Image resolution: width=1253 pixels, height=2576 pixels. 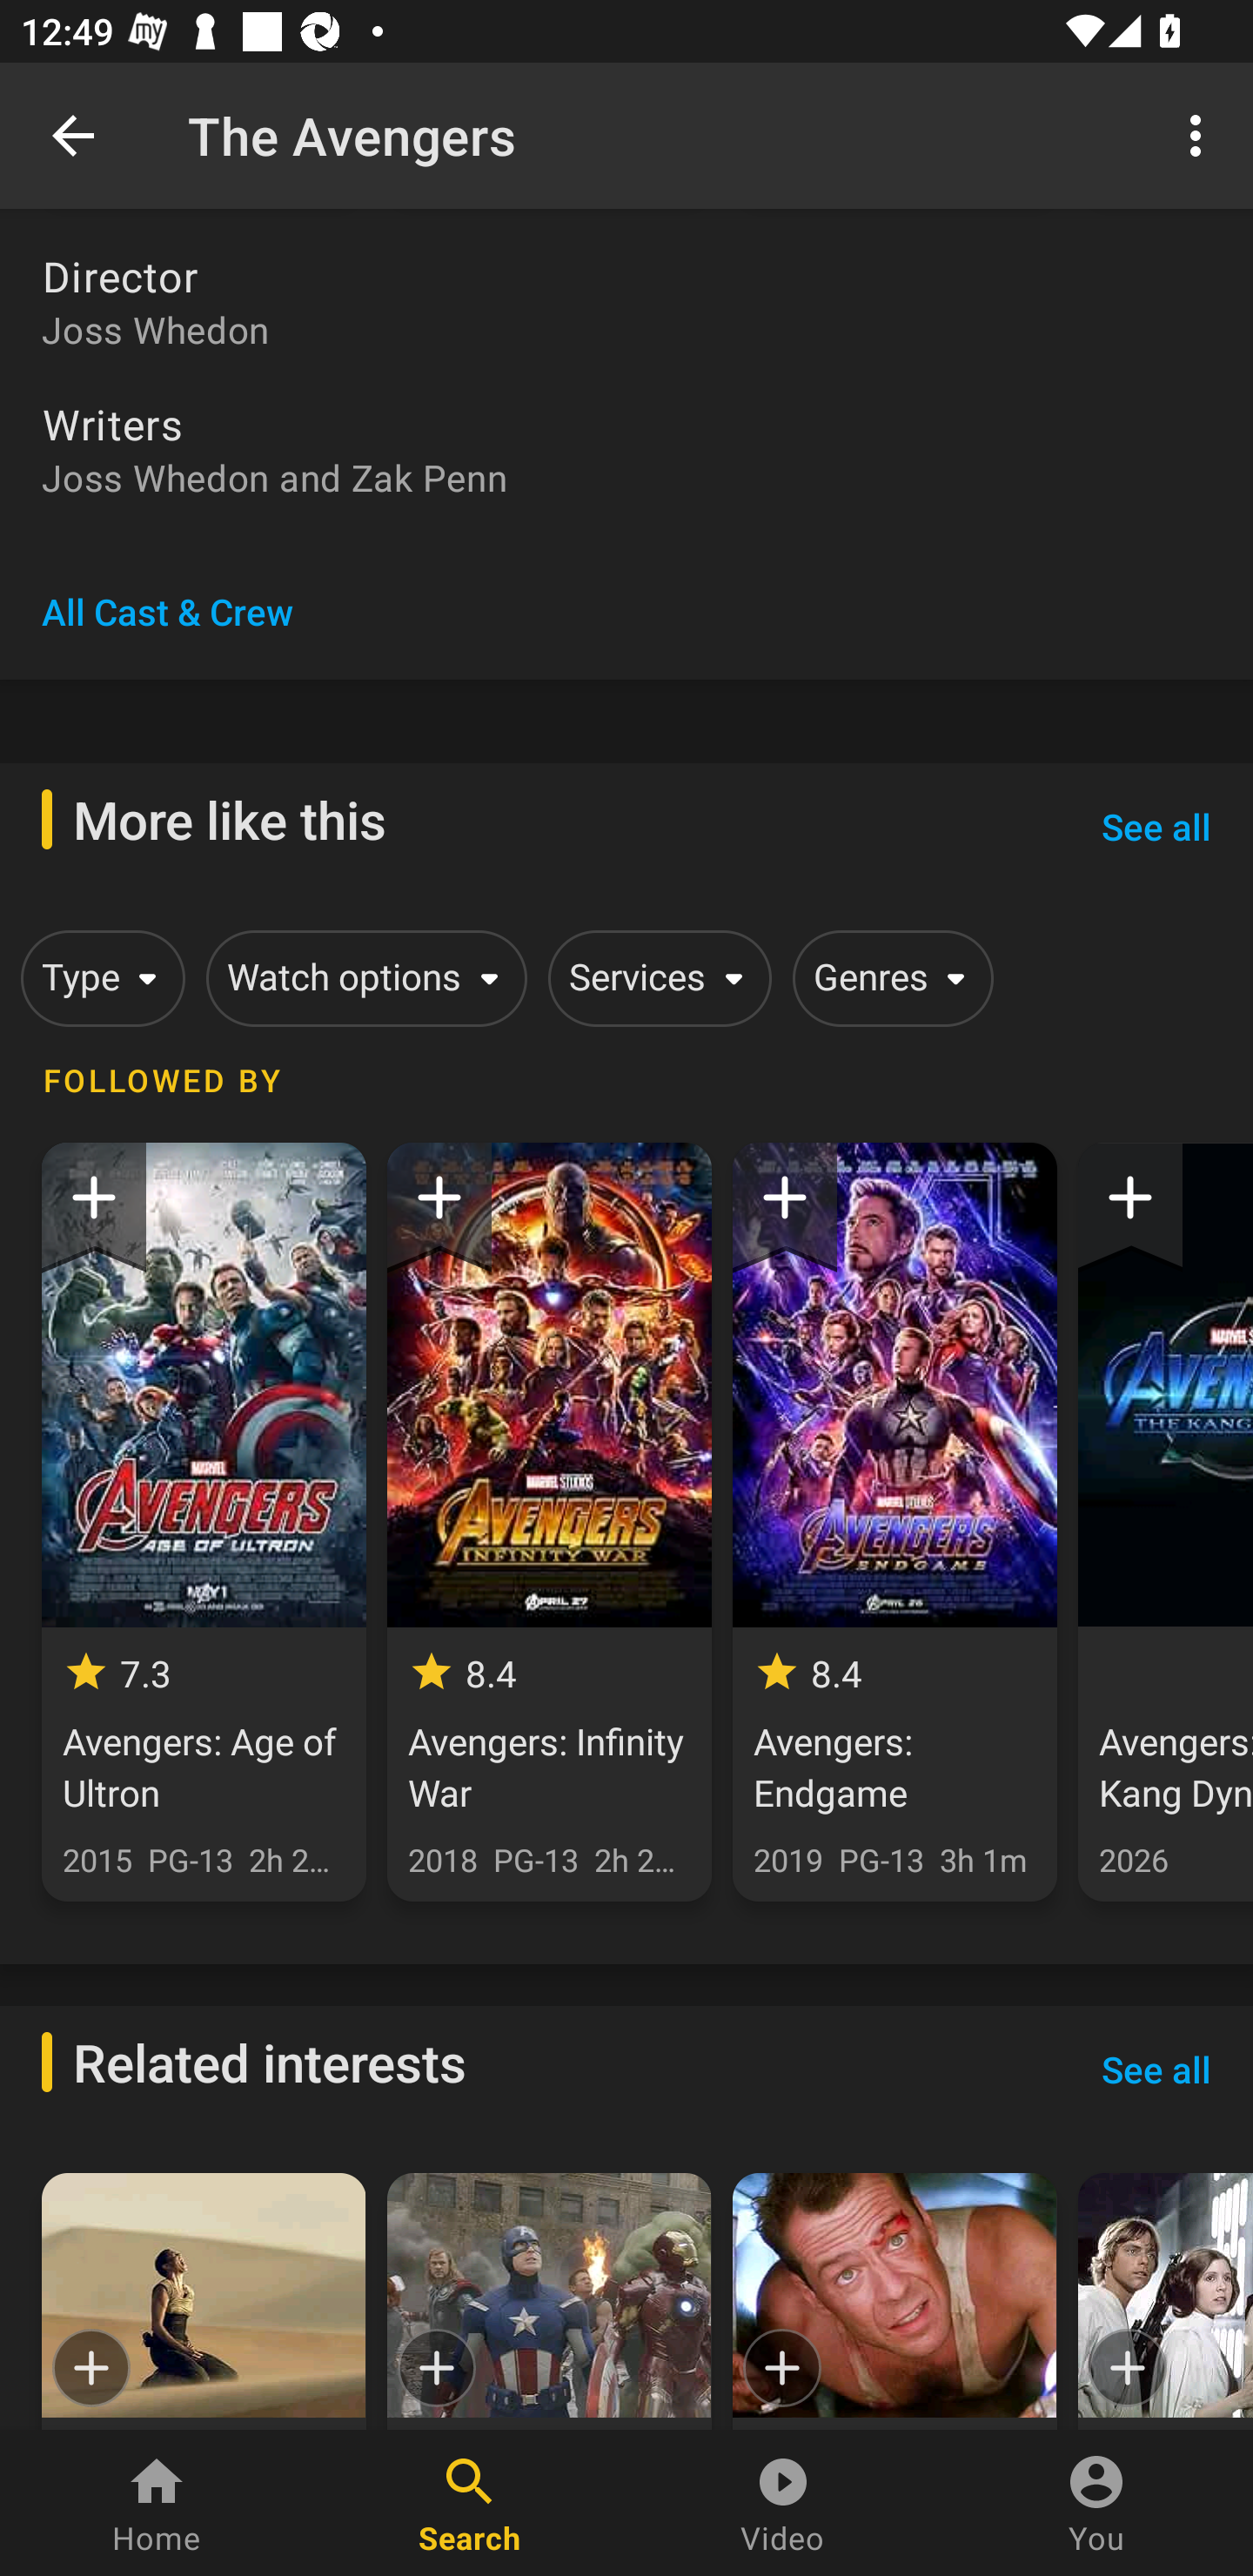 What do you see at coordinates (97, 978) in the screenshot?
I see `Type` at bounding box center [97, 978].